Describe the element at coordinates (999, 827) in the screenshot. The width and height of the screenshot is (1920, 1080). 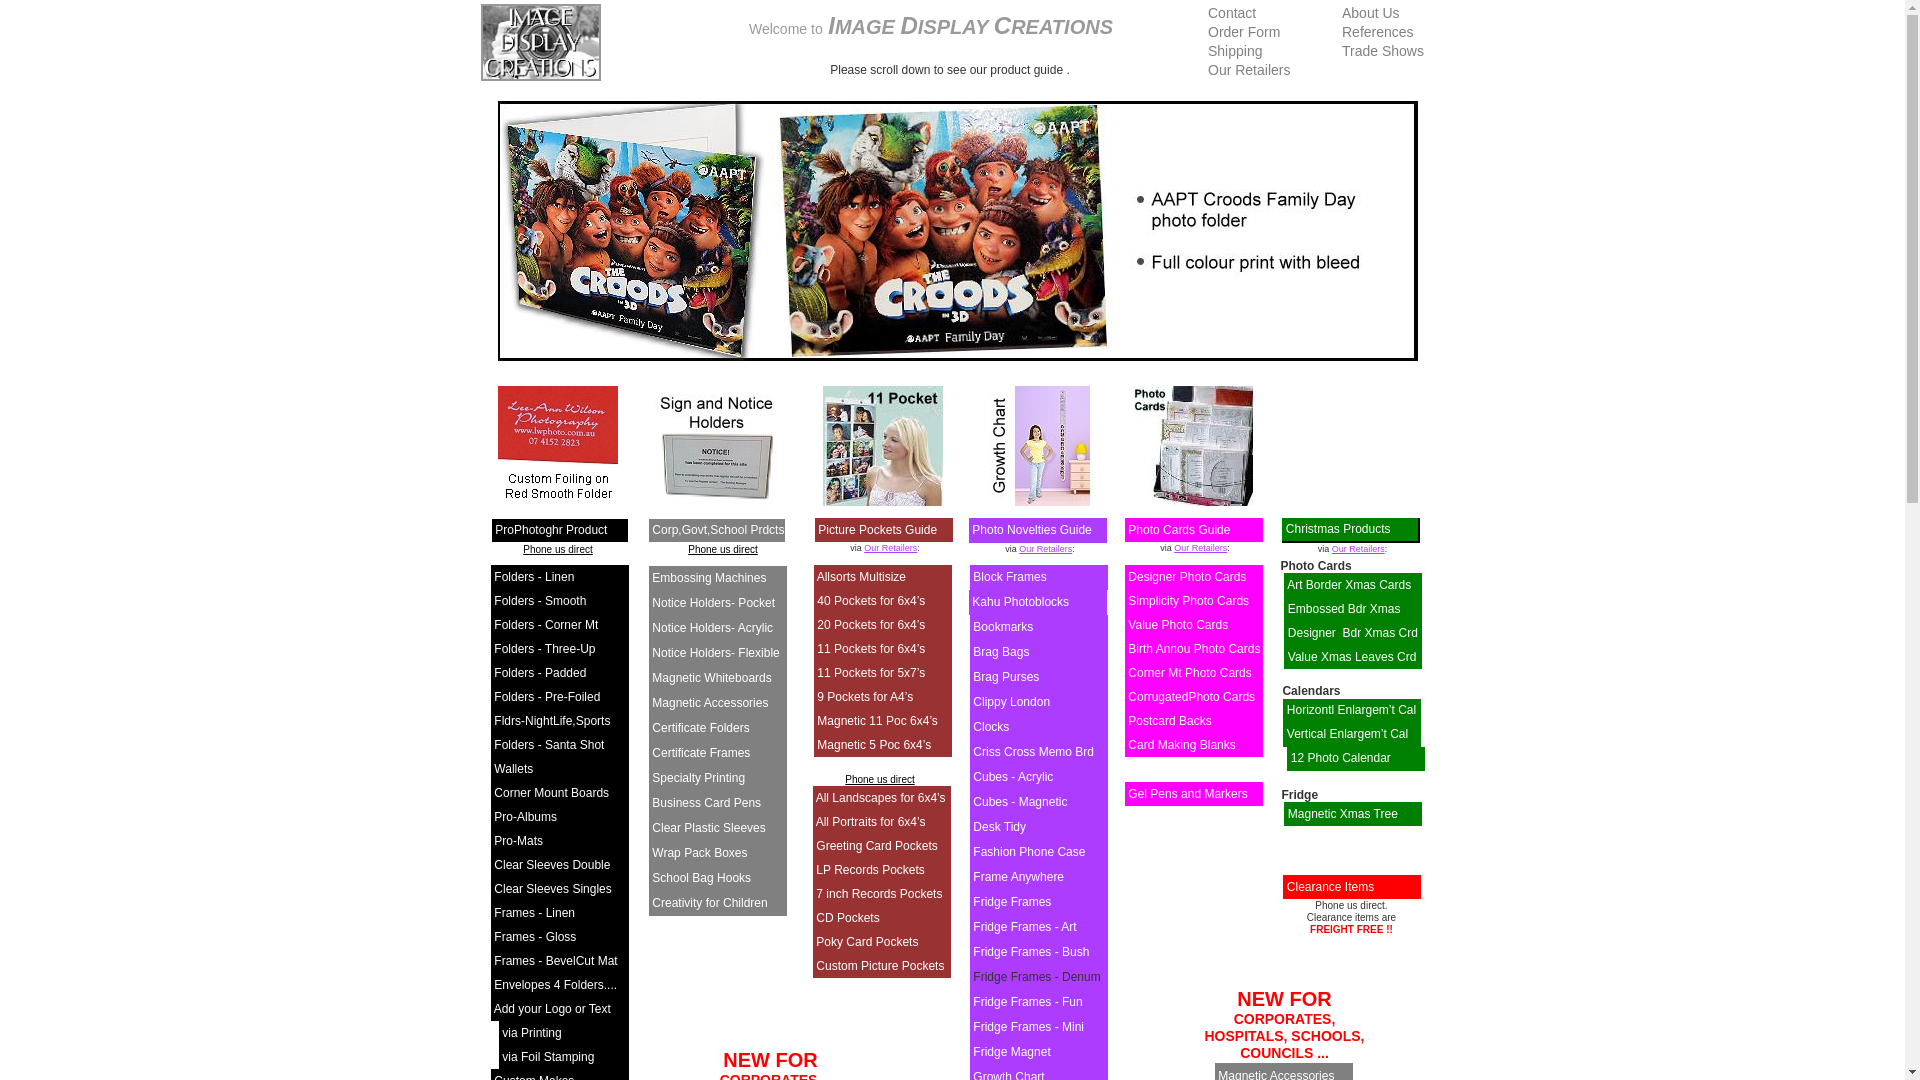
I see `Desk Tidy` at that location.